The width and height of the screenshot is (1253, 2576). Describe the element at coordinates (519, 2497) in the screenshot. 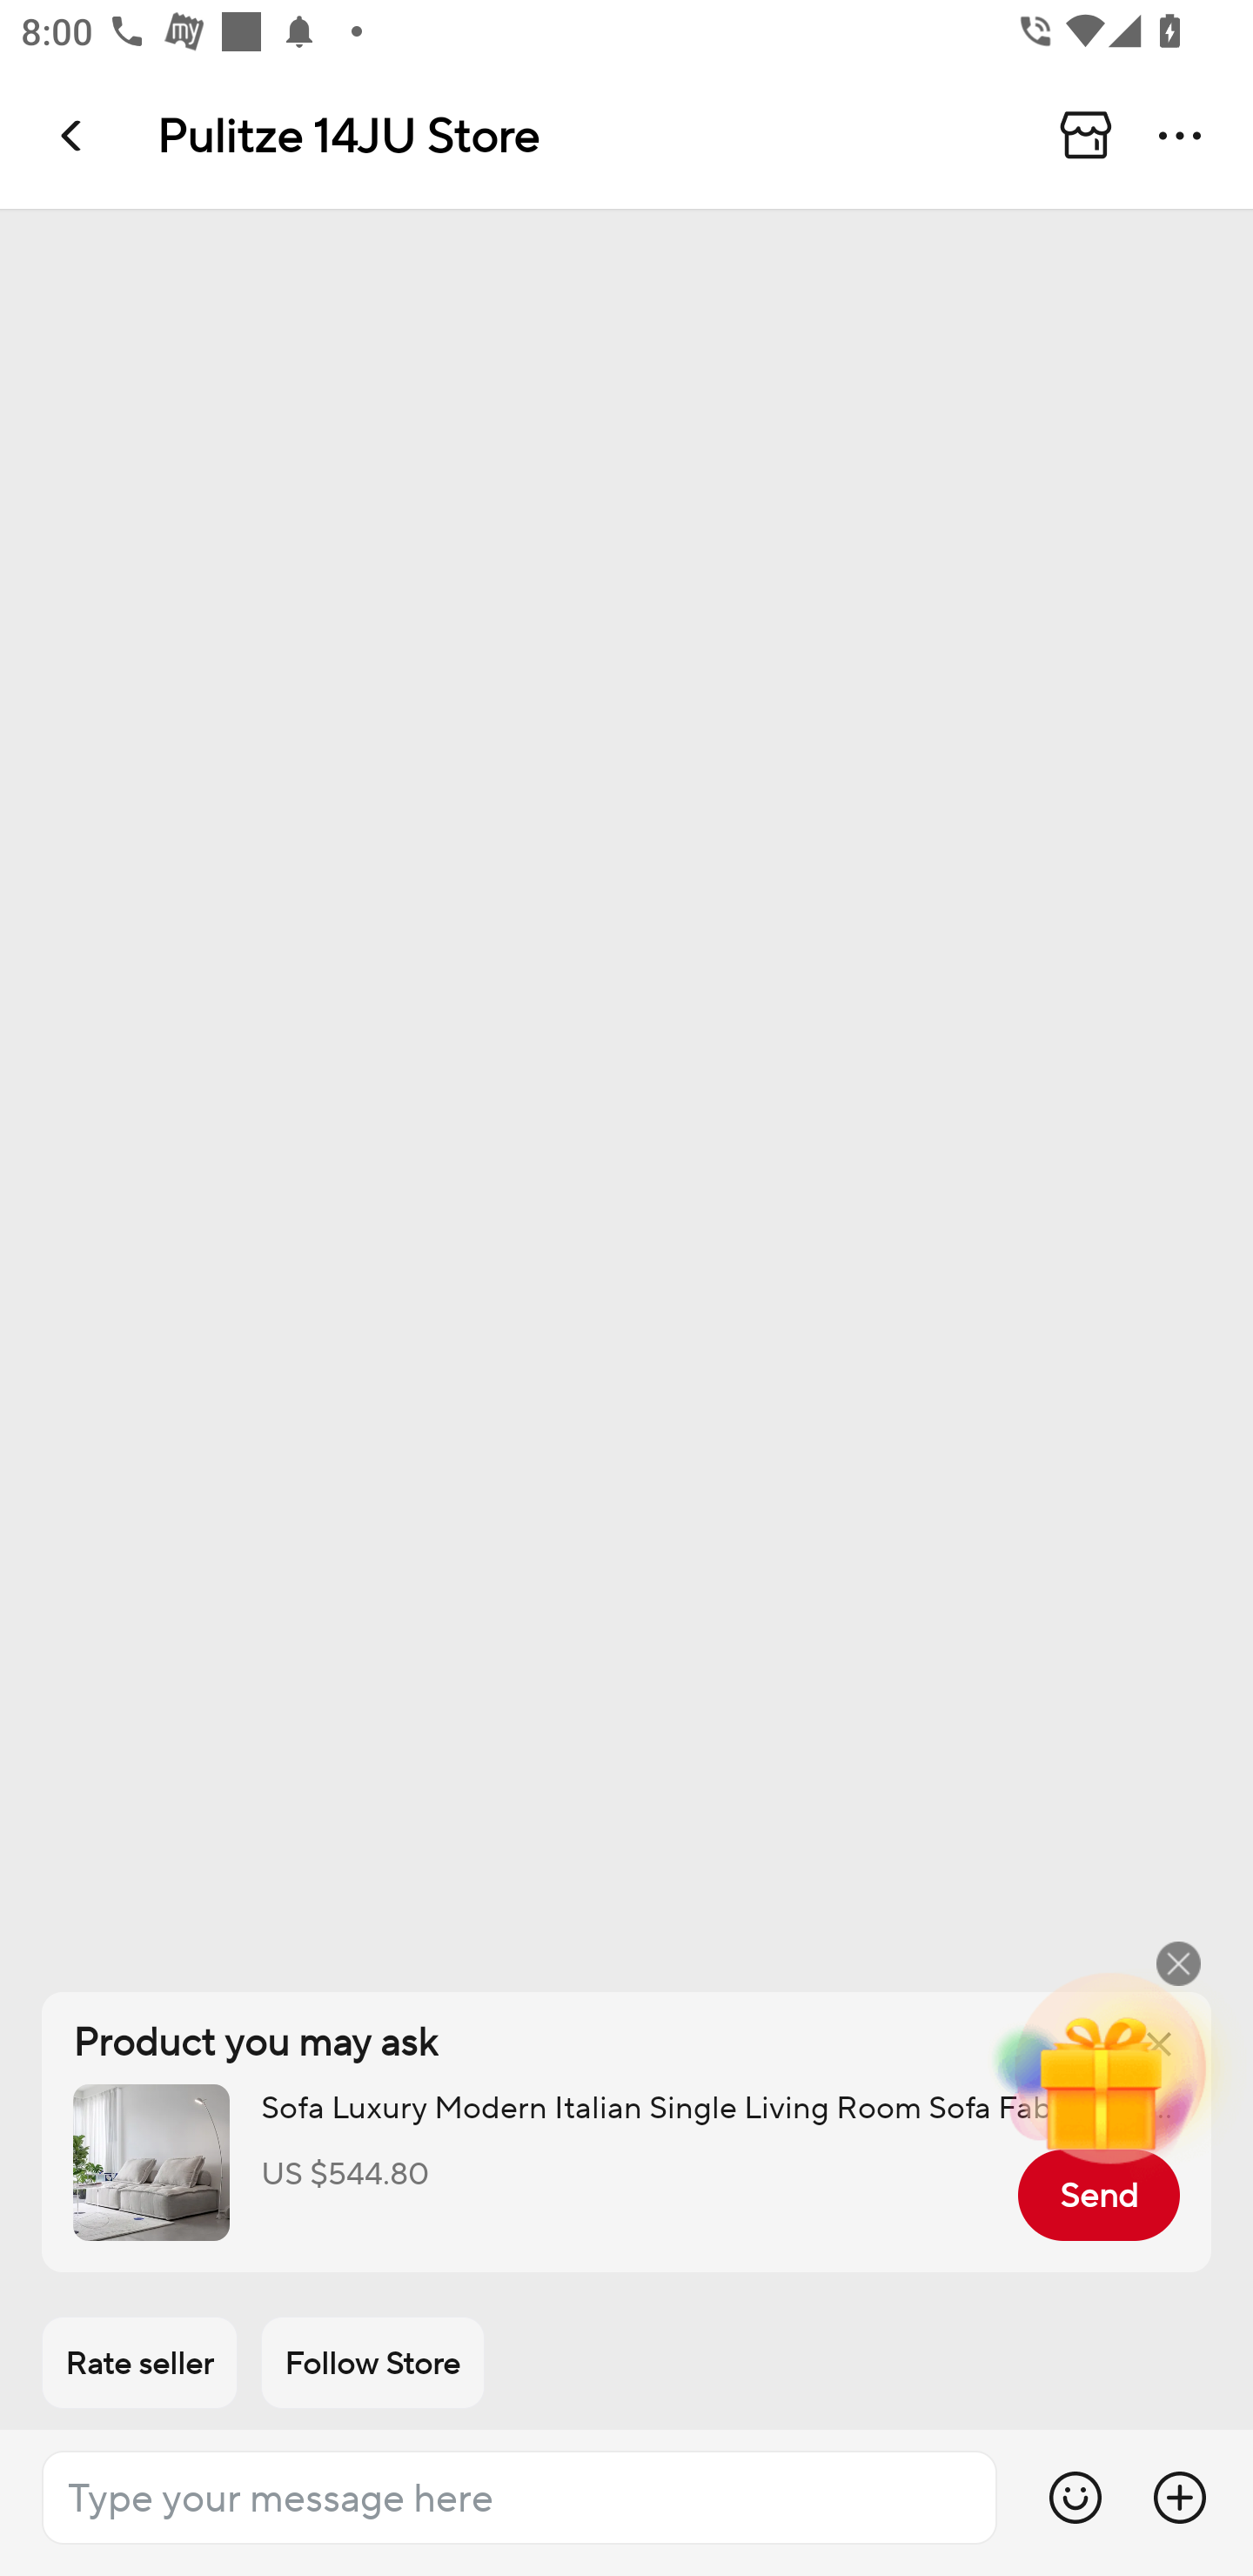

I see `Type your message here` at that location.